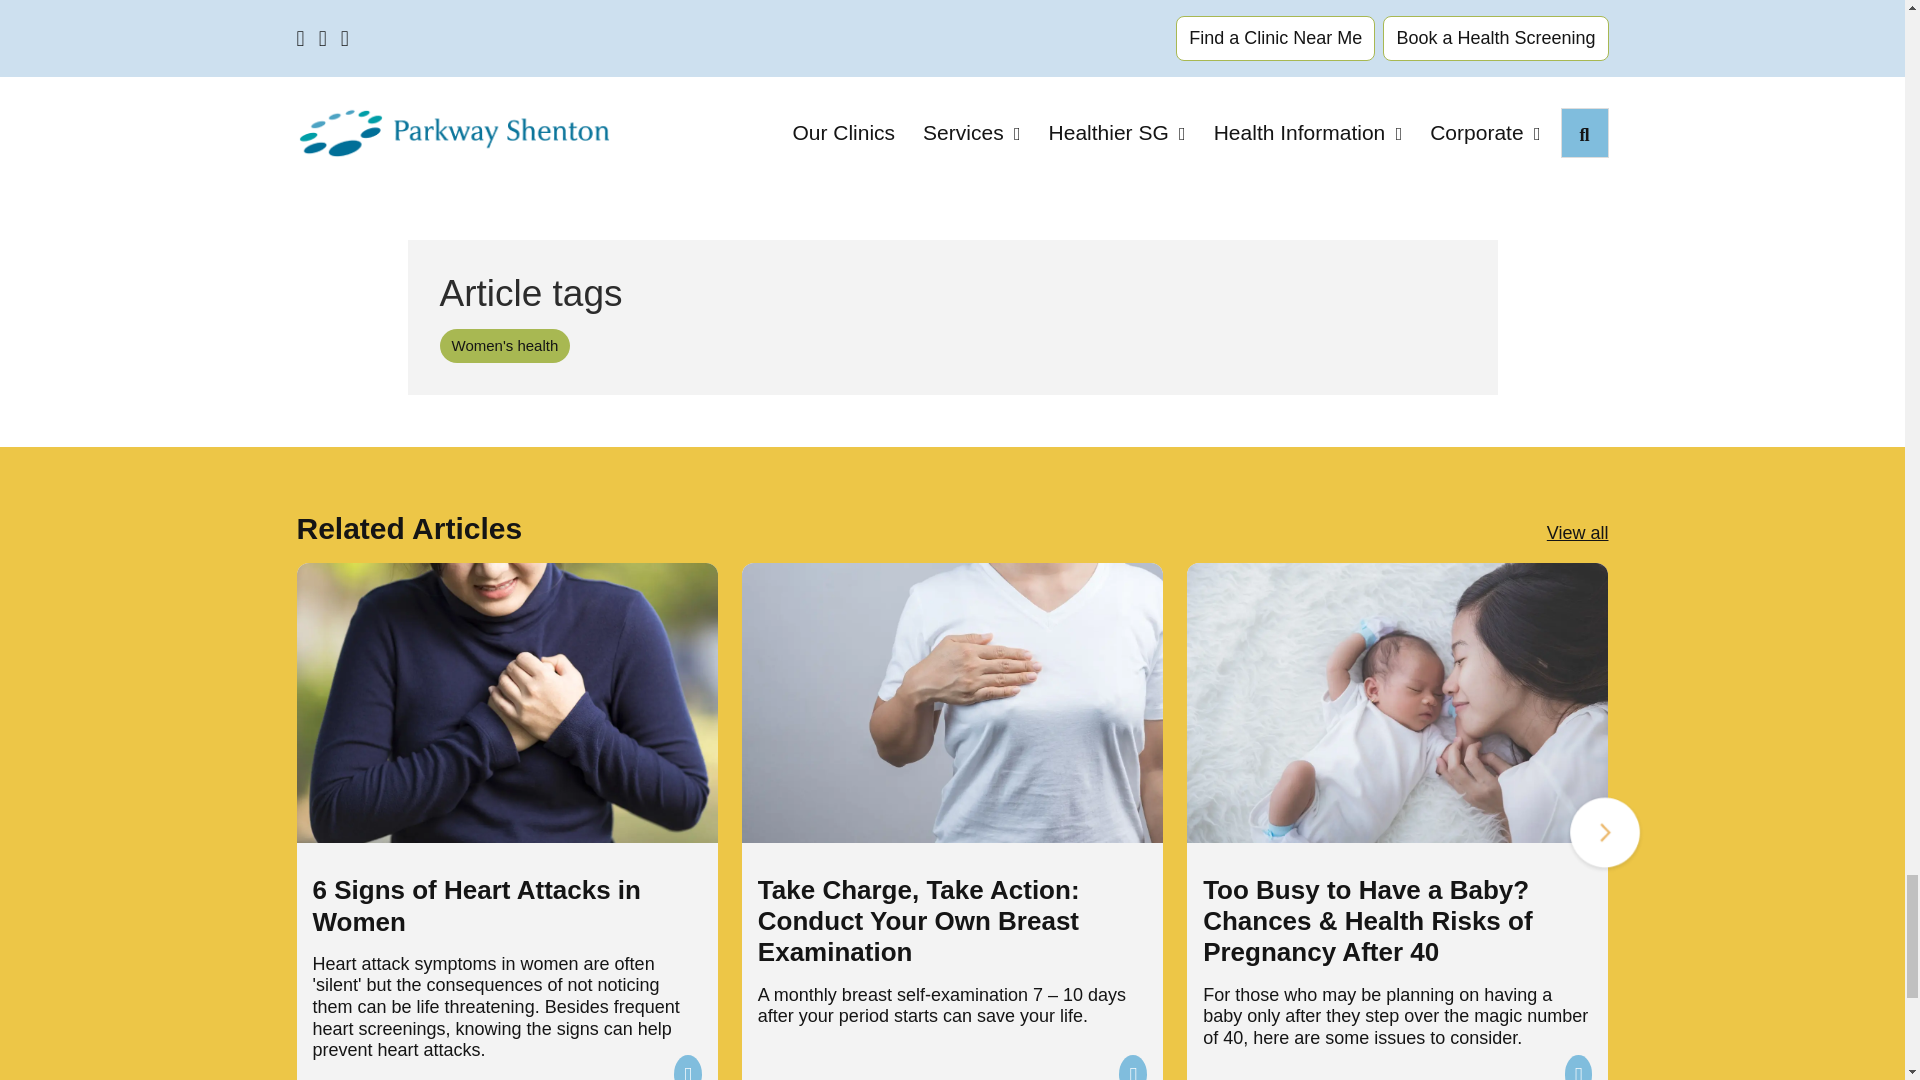  Describe the element at coordinates (1328, 54) in the screenshot. I see `Make an appointment` at that location.